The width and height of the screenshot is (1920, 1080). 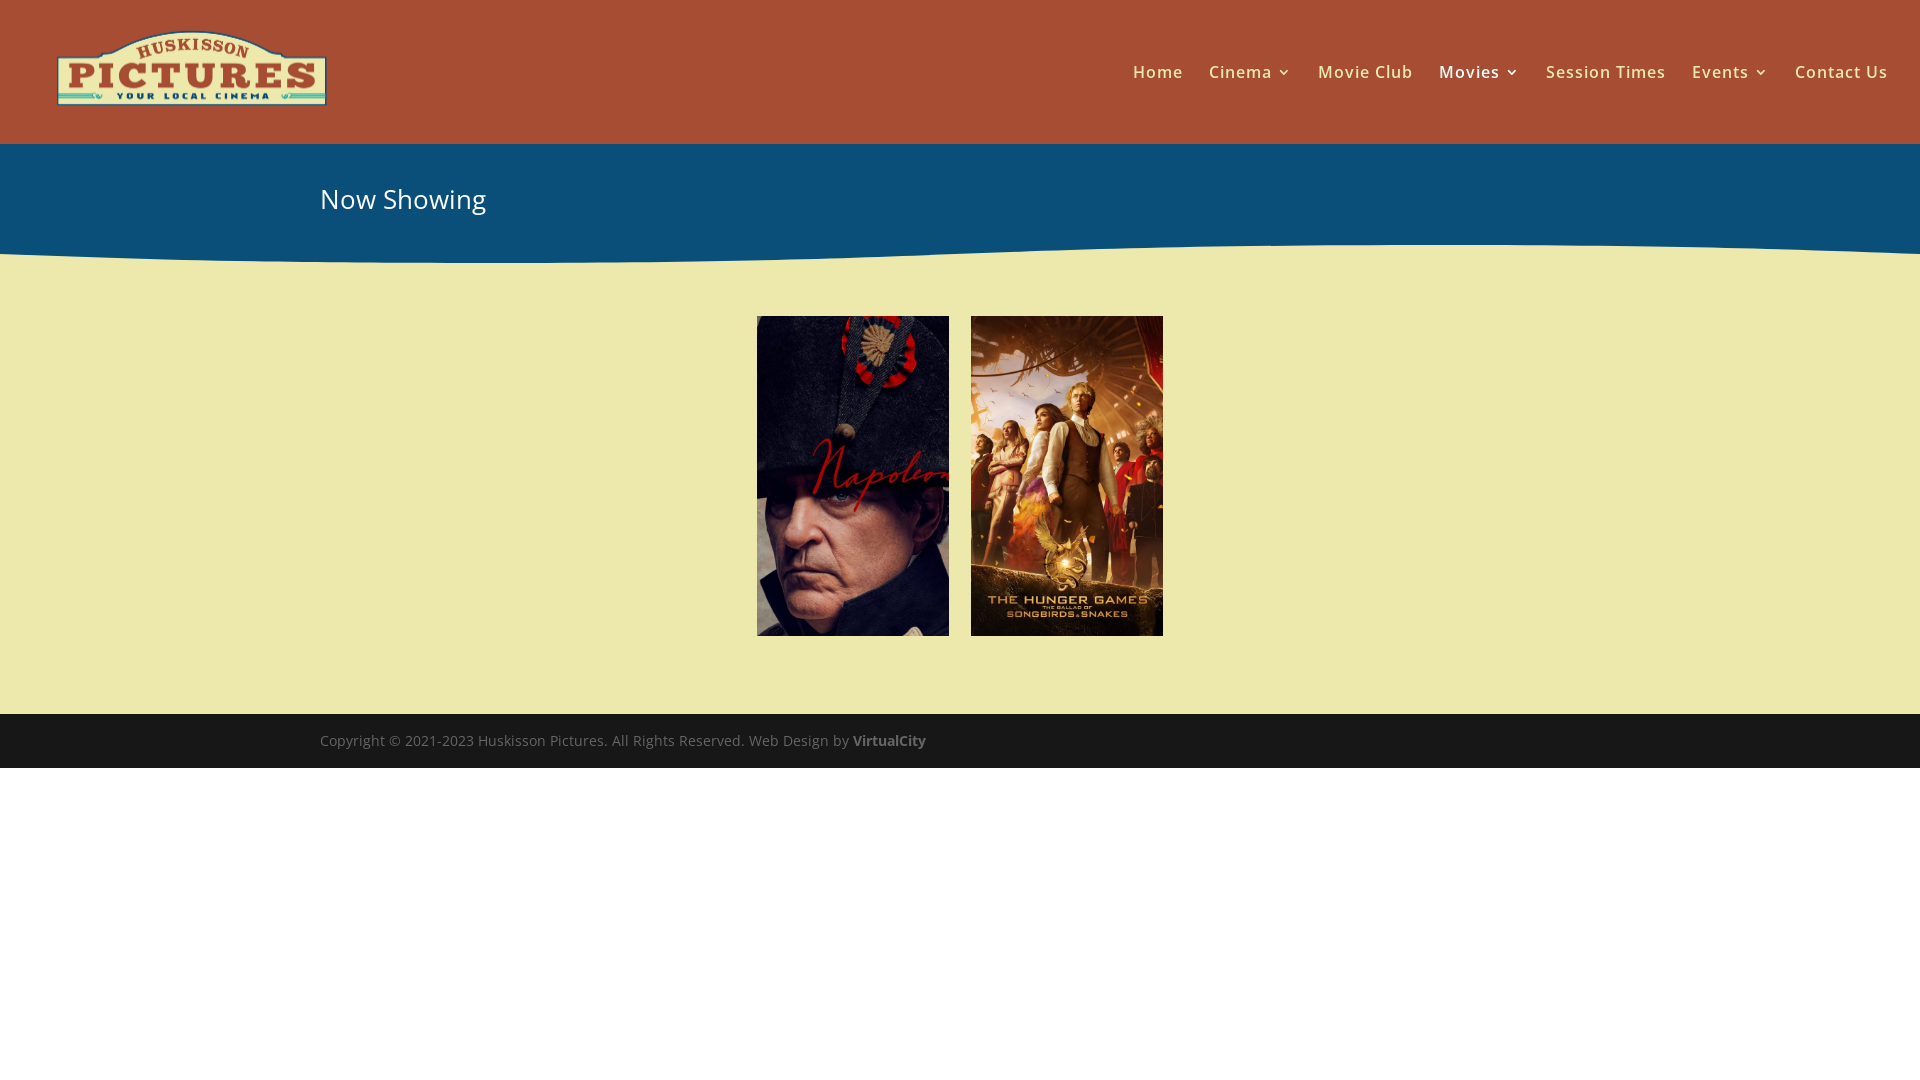 What do you see at coordinates (1480, 104) in the screenshot?
I see `Movies` at bounding box center [1480, 104].